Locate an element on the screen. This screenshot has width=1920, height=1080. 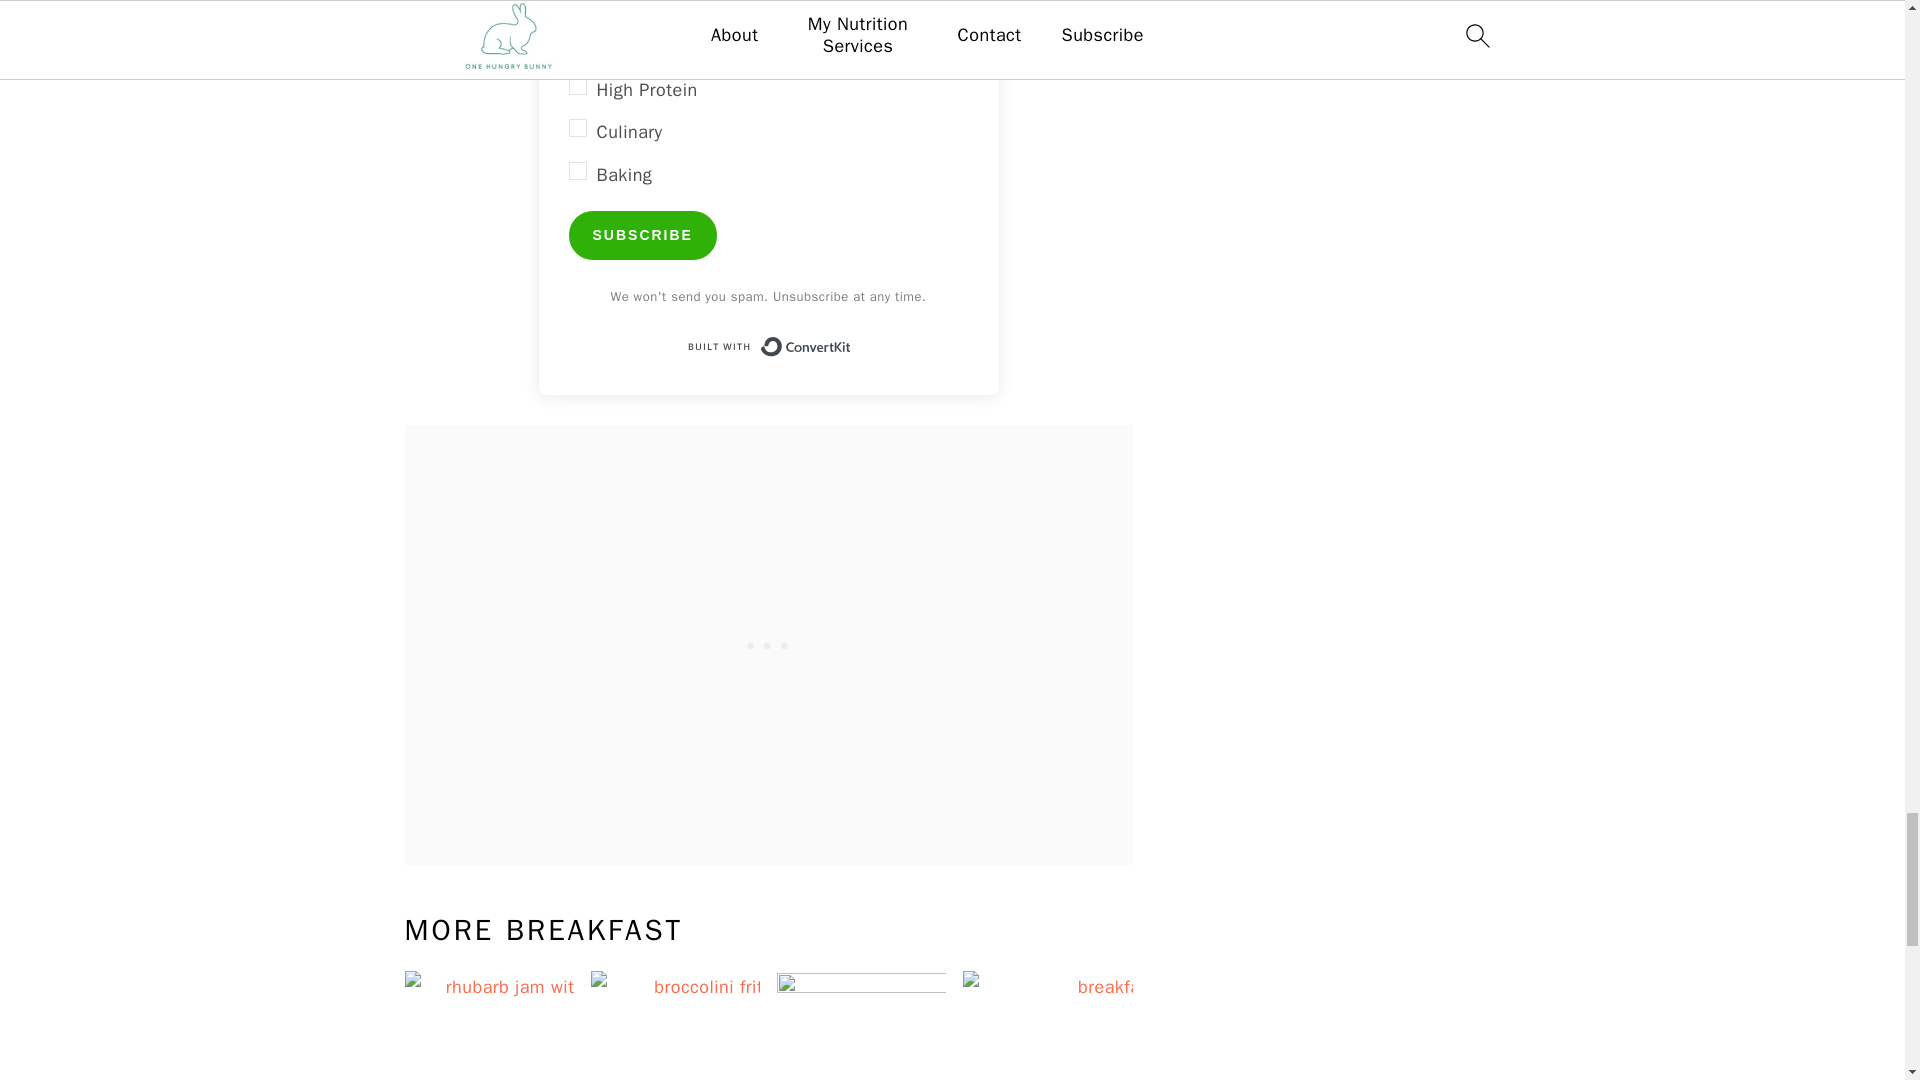
Breakfast Polenta Recipe: Two Ways is located at coordinates (1142, 1025).